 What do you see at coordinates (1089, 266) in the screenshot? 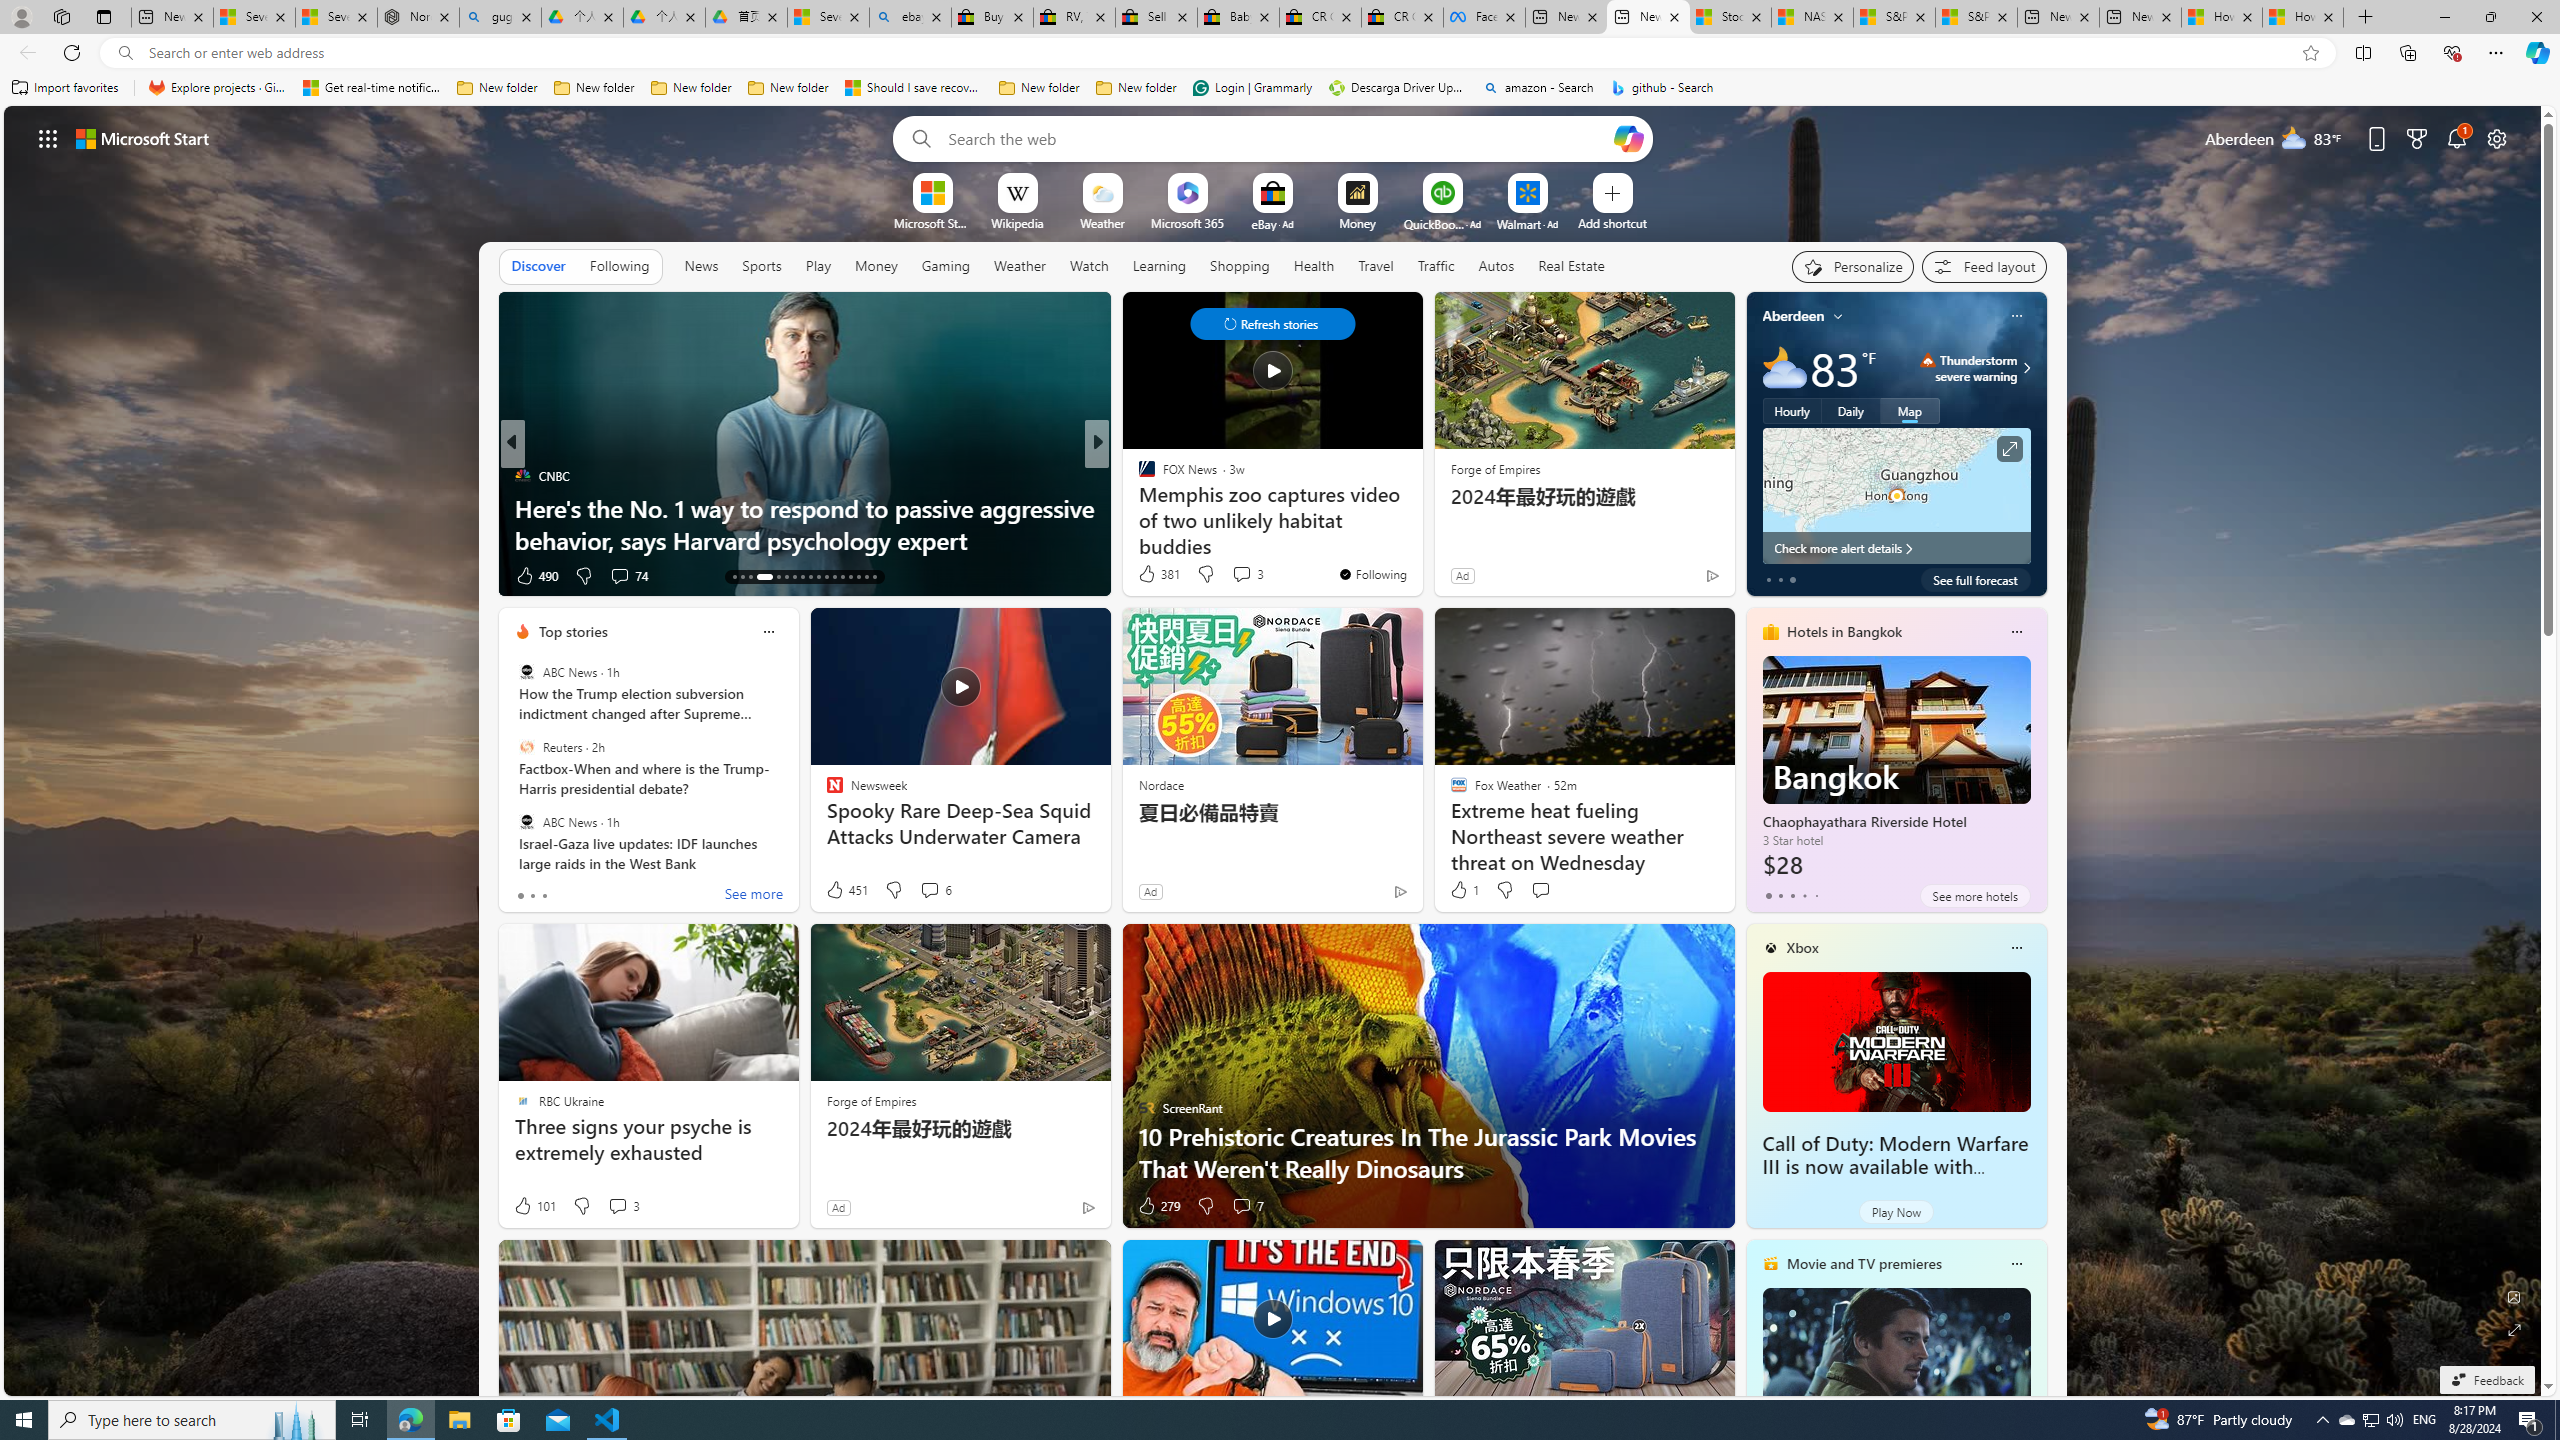
I see `Watch` at bounding box center [1089, 266].